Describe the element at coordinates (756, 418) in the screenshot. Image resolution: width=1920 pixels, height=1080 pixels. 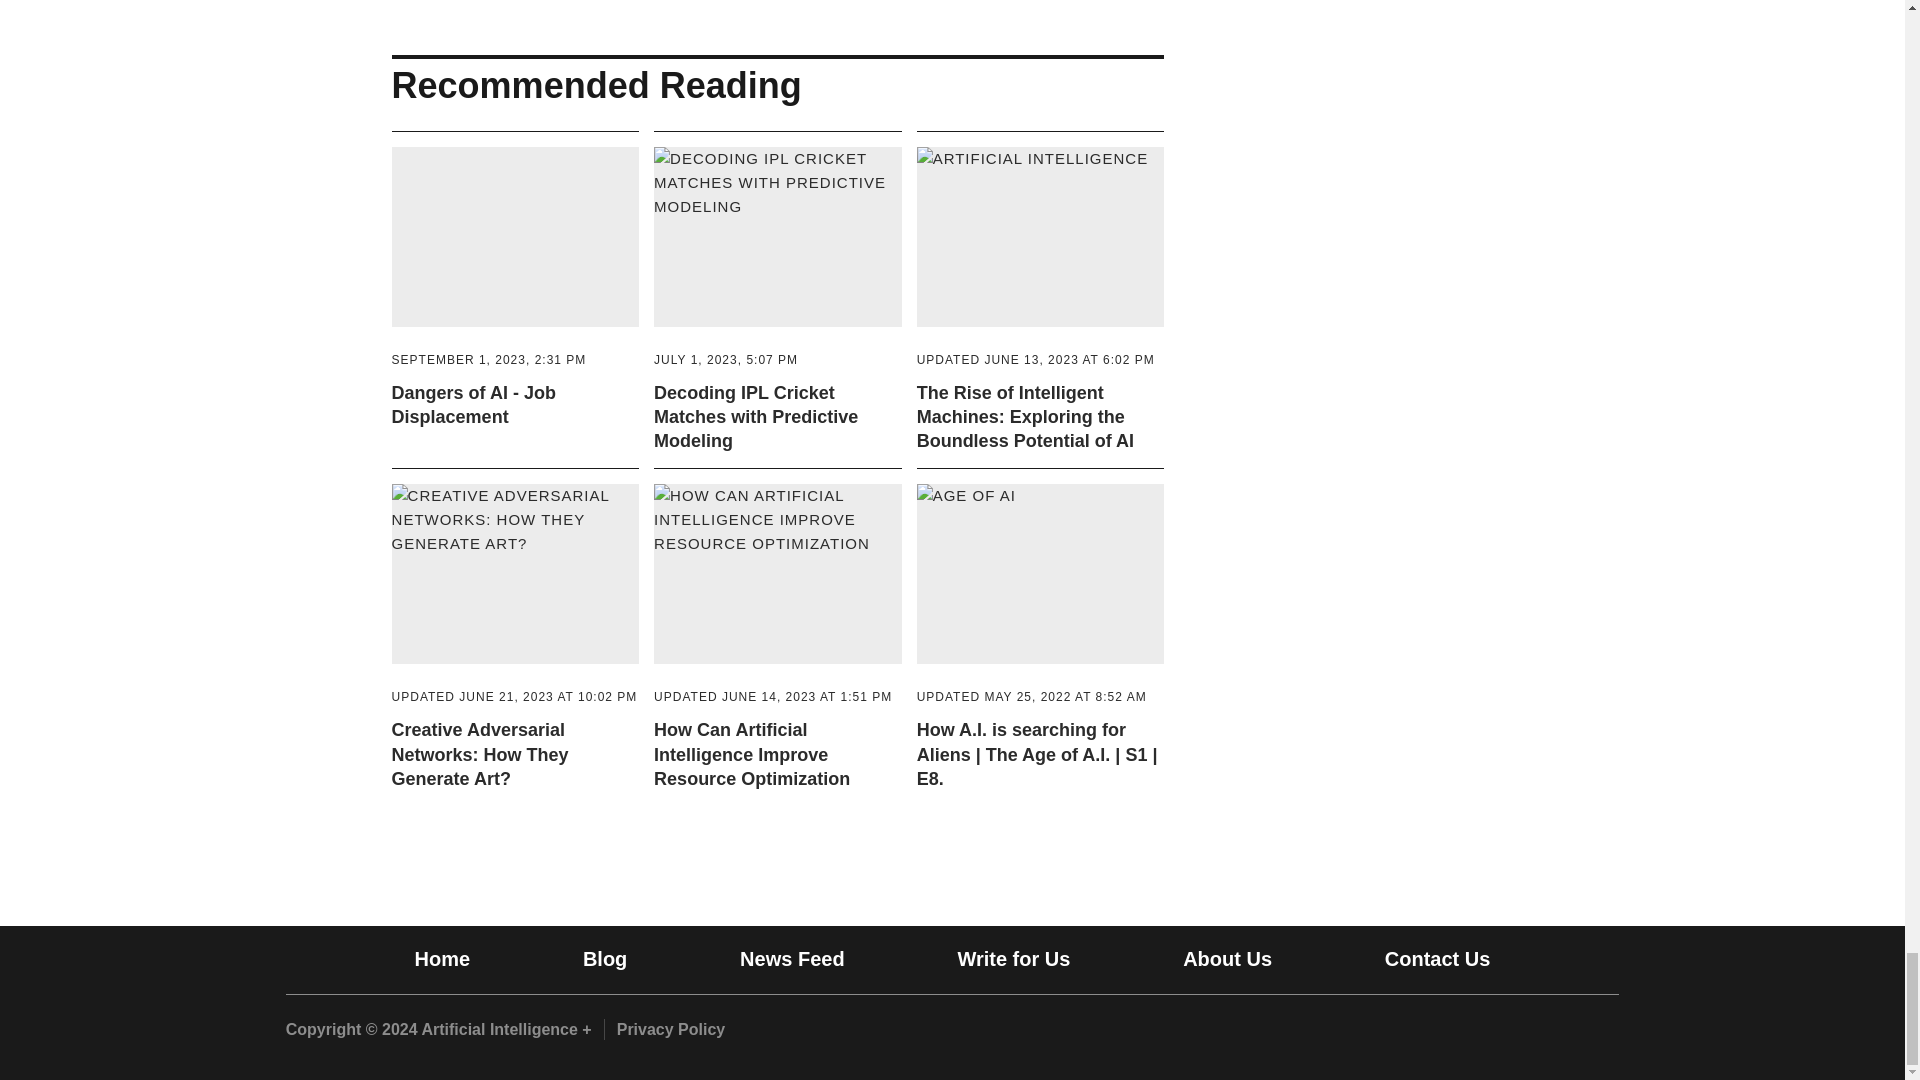
I see `Decoding IPL Cricket Matches with Predictive Modeling` at that location.